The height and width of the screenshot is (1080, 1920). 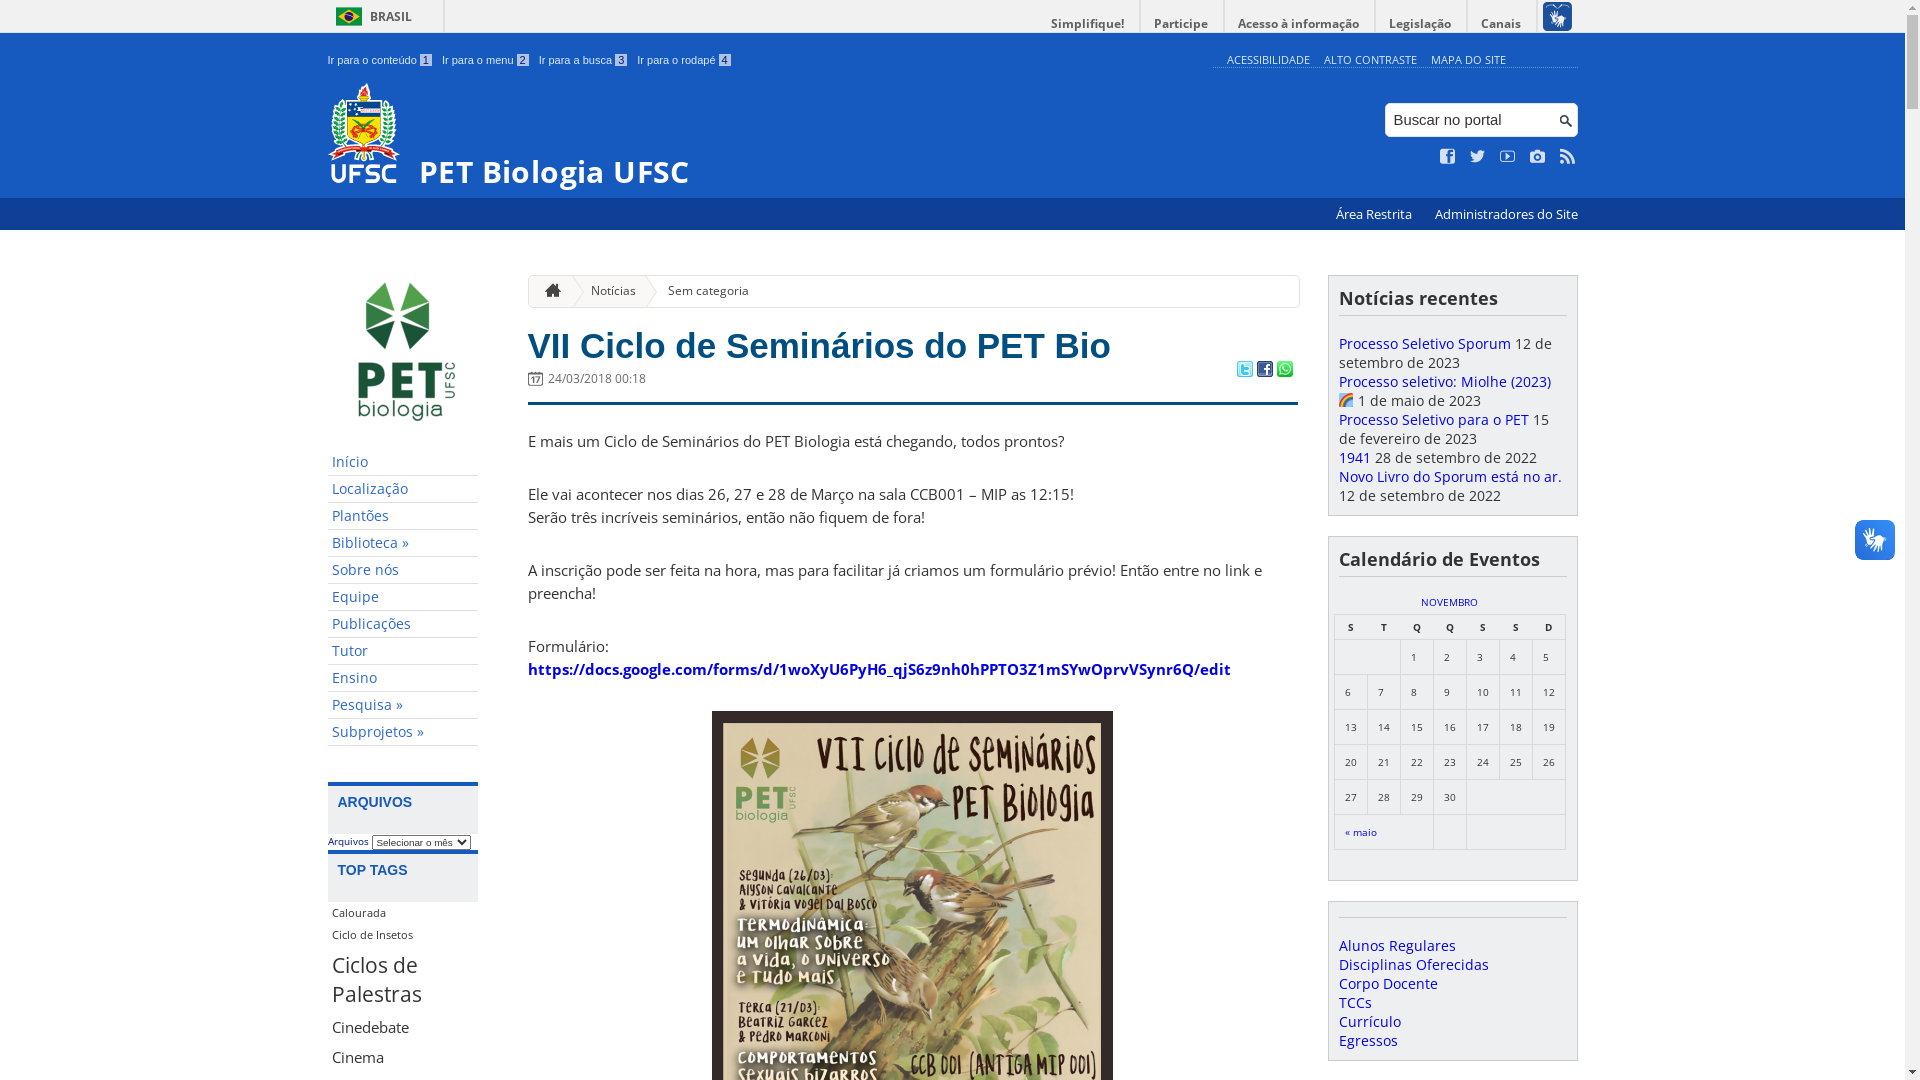 I want to click on TCCs, so click(x=1354, y=1002).